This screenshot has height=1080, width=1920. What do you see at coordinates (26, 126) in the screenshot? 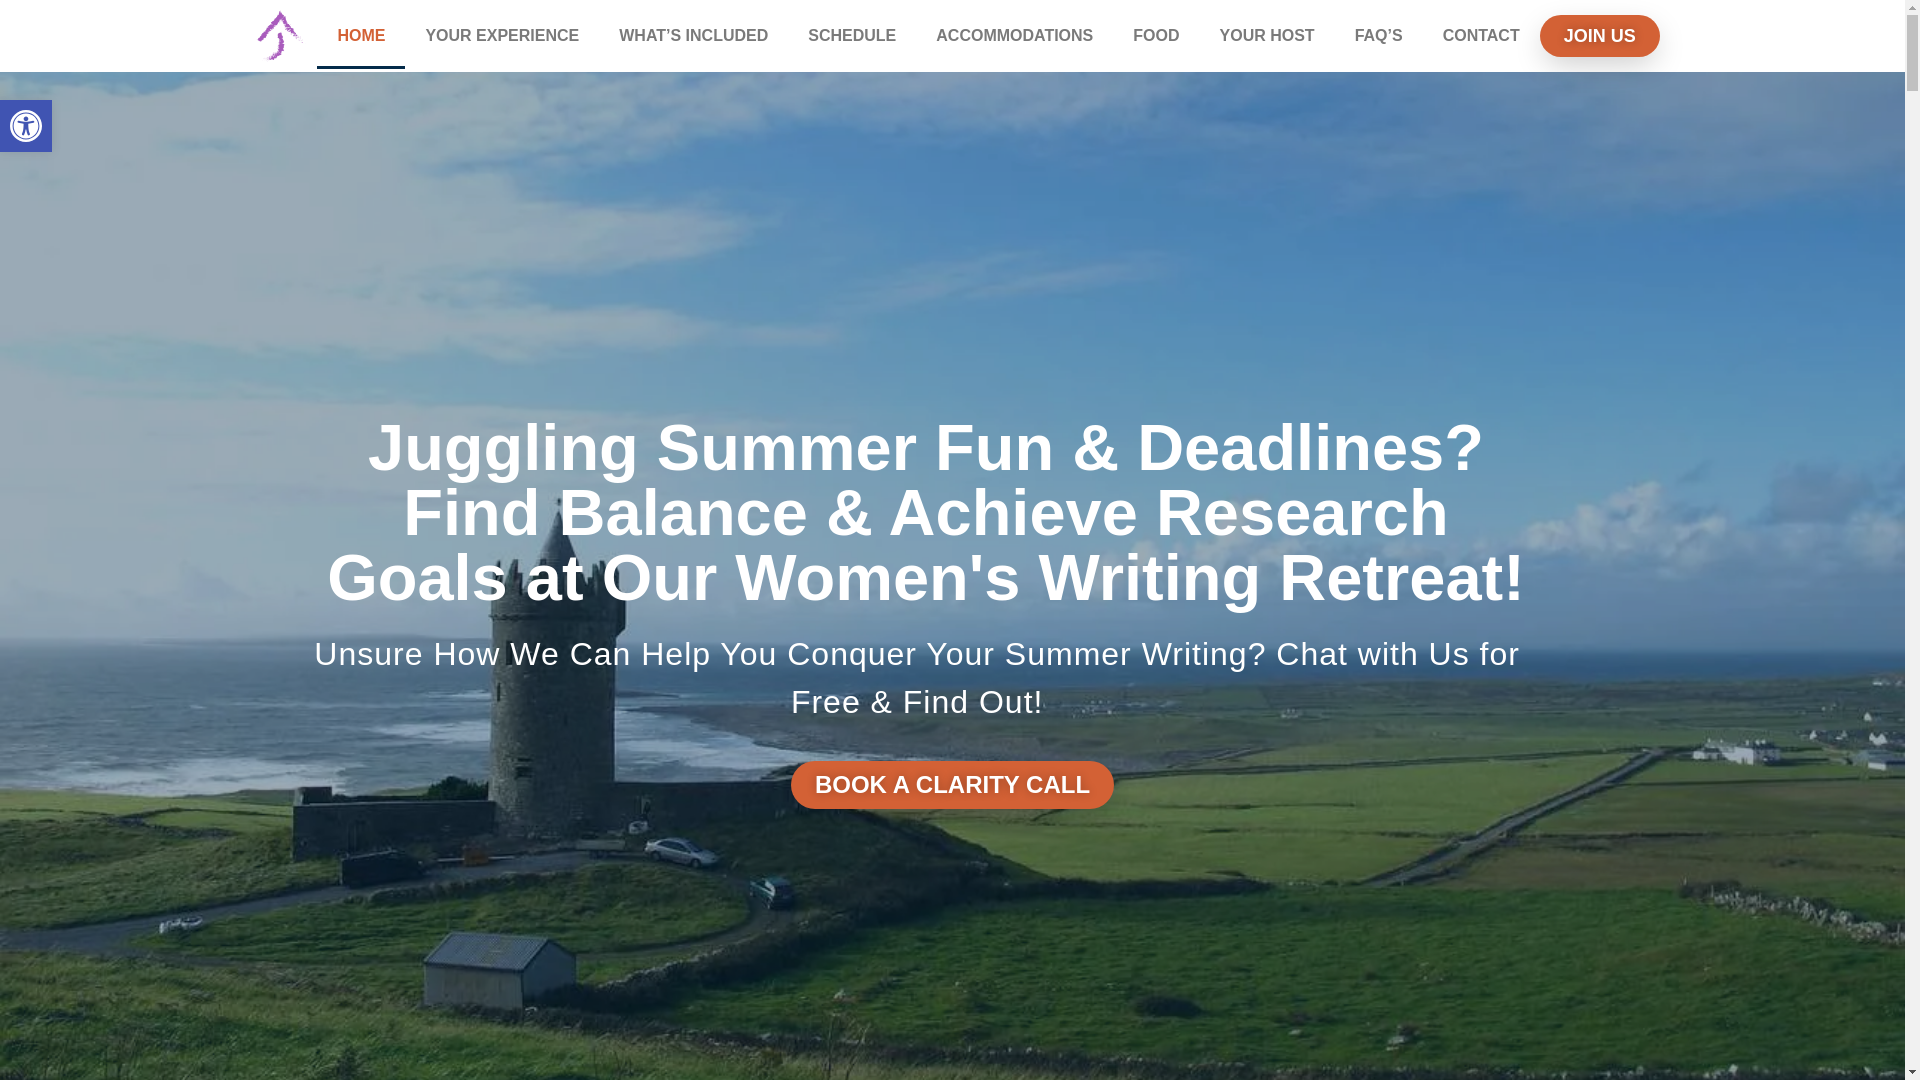
I see `JOIN US` at bounding box center [26, 126].